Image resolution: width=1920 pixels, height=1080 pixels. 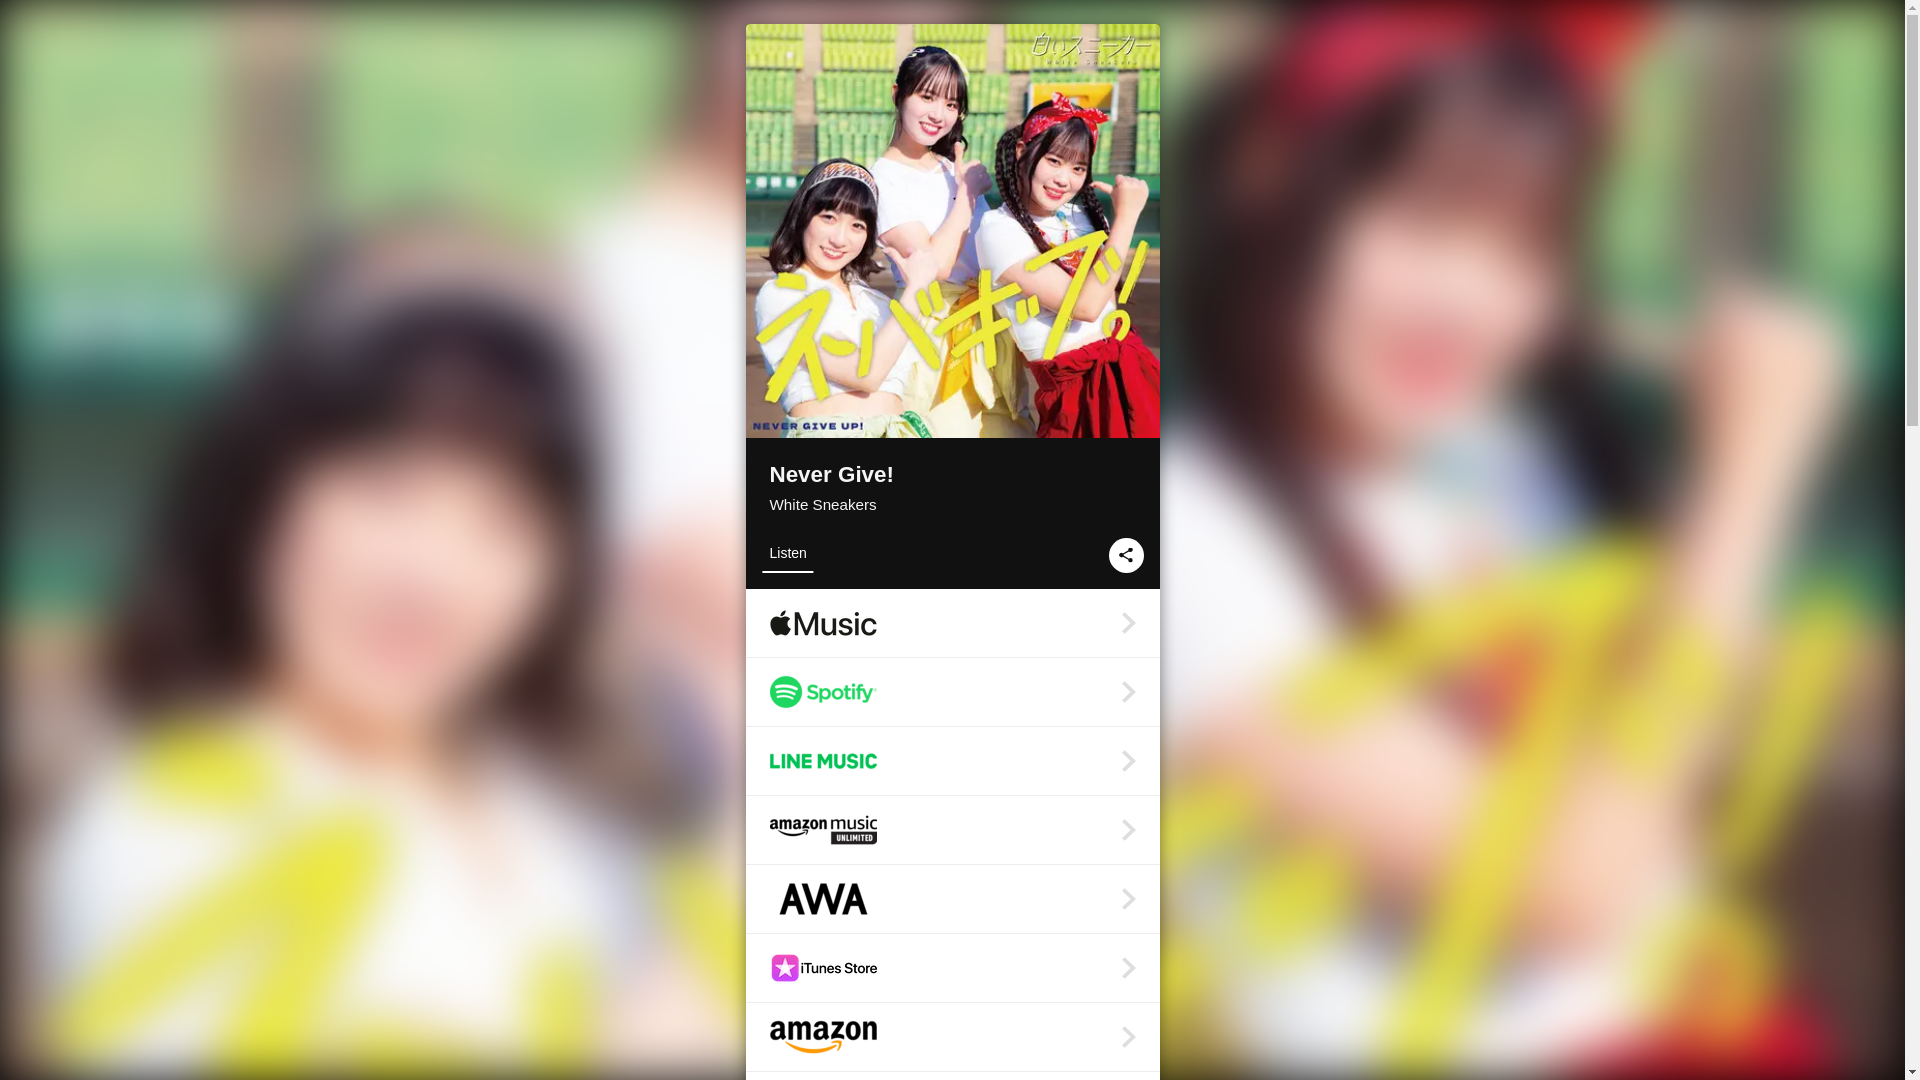 I want to click on Available on Amazon Music Unlimited, so click(x=952, y=830).